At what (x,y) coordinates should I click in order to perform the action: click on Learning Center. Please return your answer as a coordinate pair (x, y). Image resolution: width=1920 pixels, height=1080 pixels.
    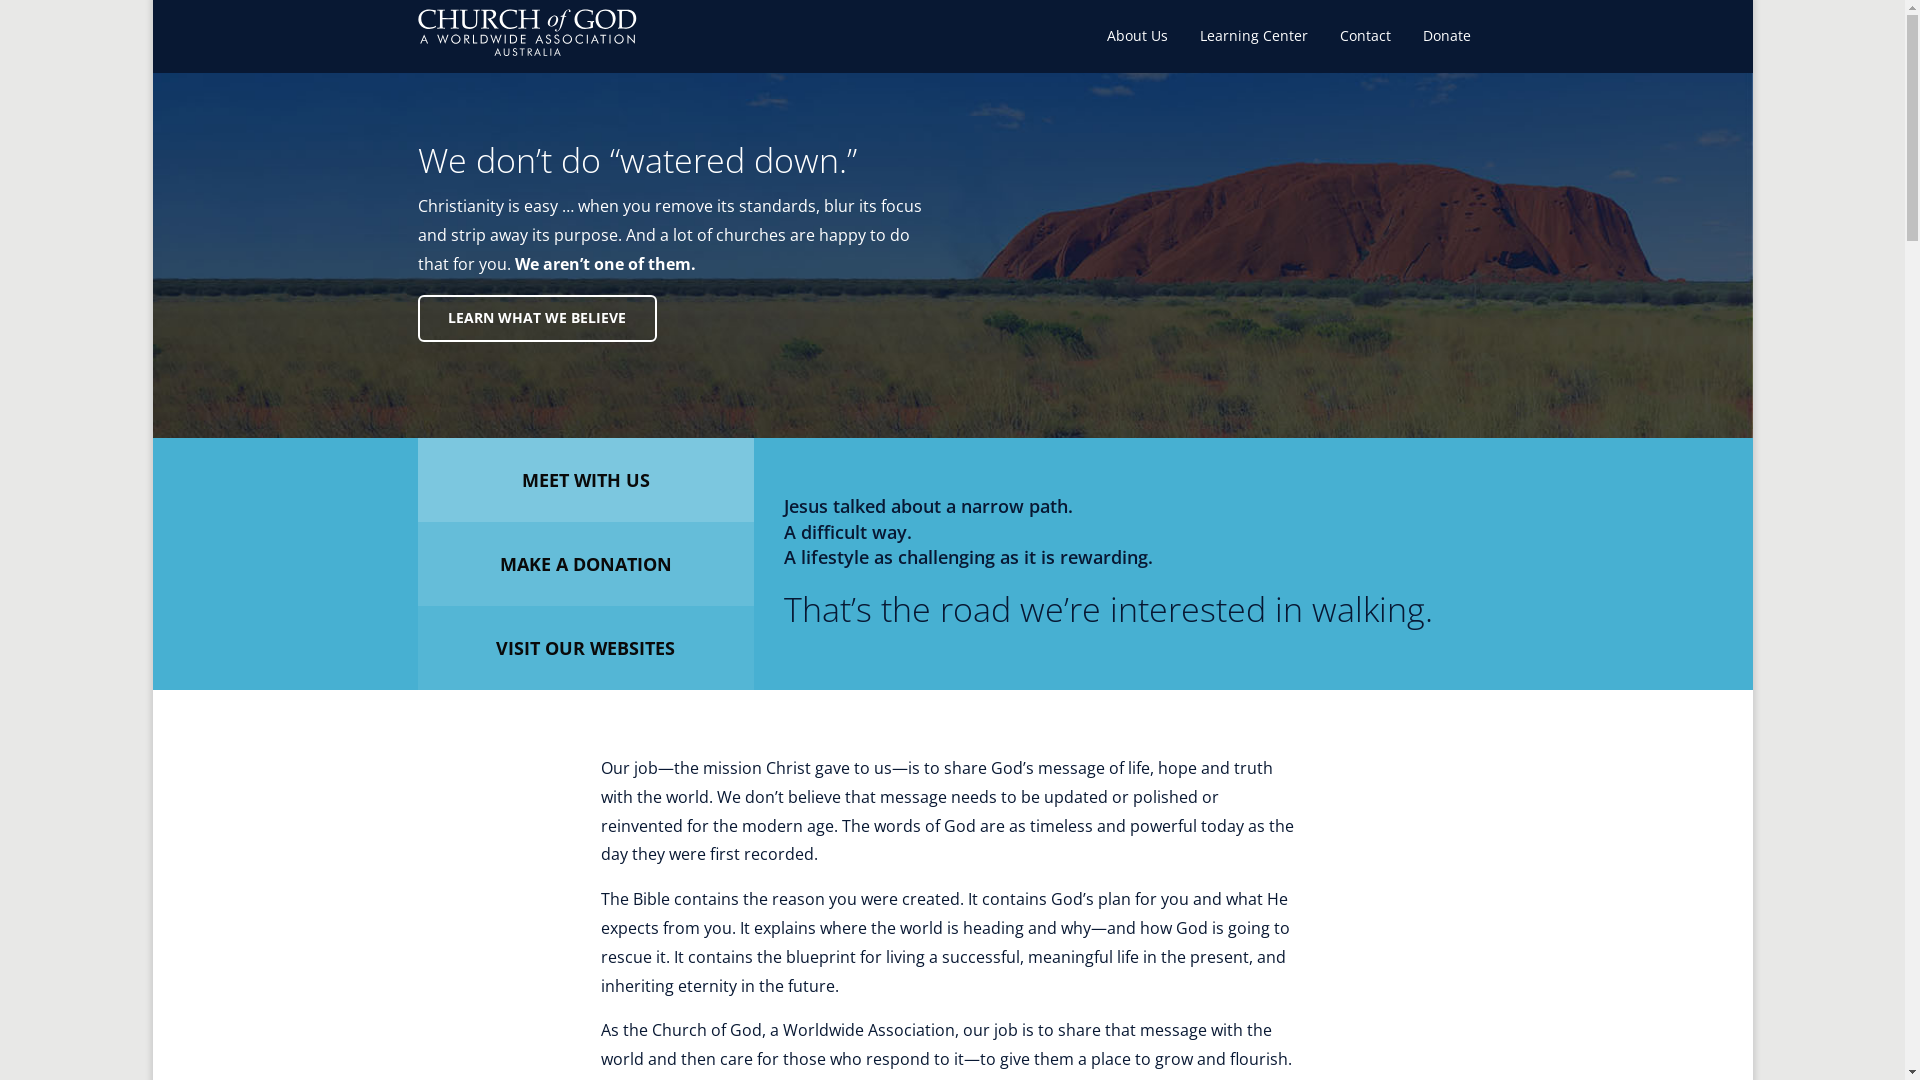
    Looking at the image, I should click on (1254, 36).